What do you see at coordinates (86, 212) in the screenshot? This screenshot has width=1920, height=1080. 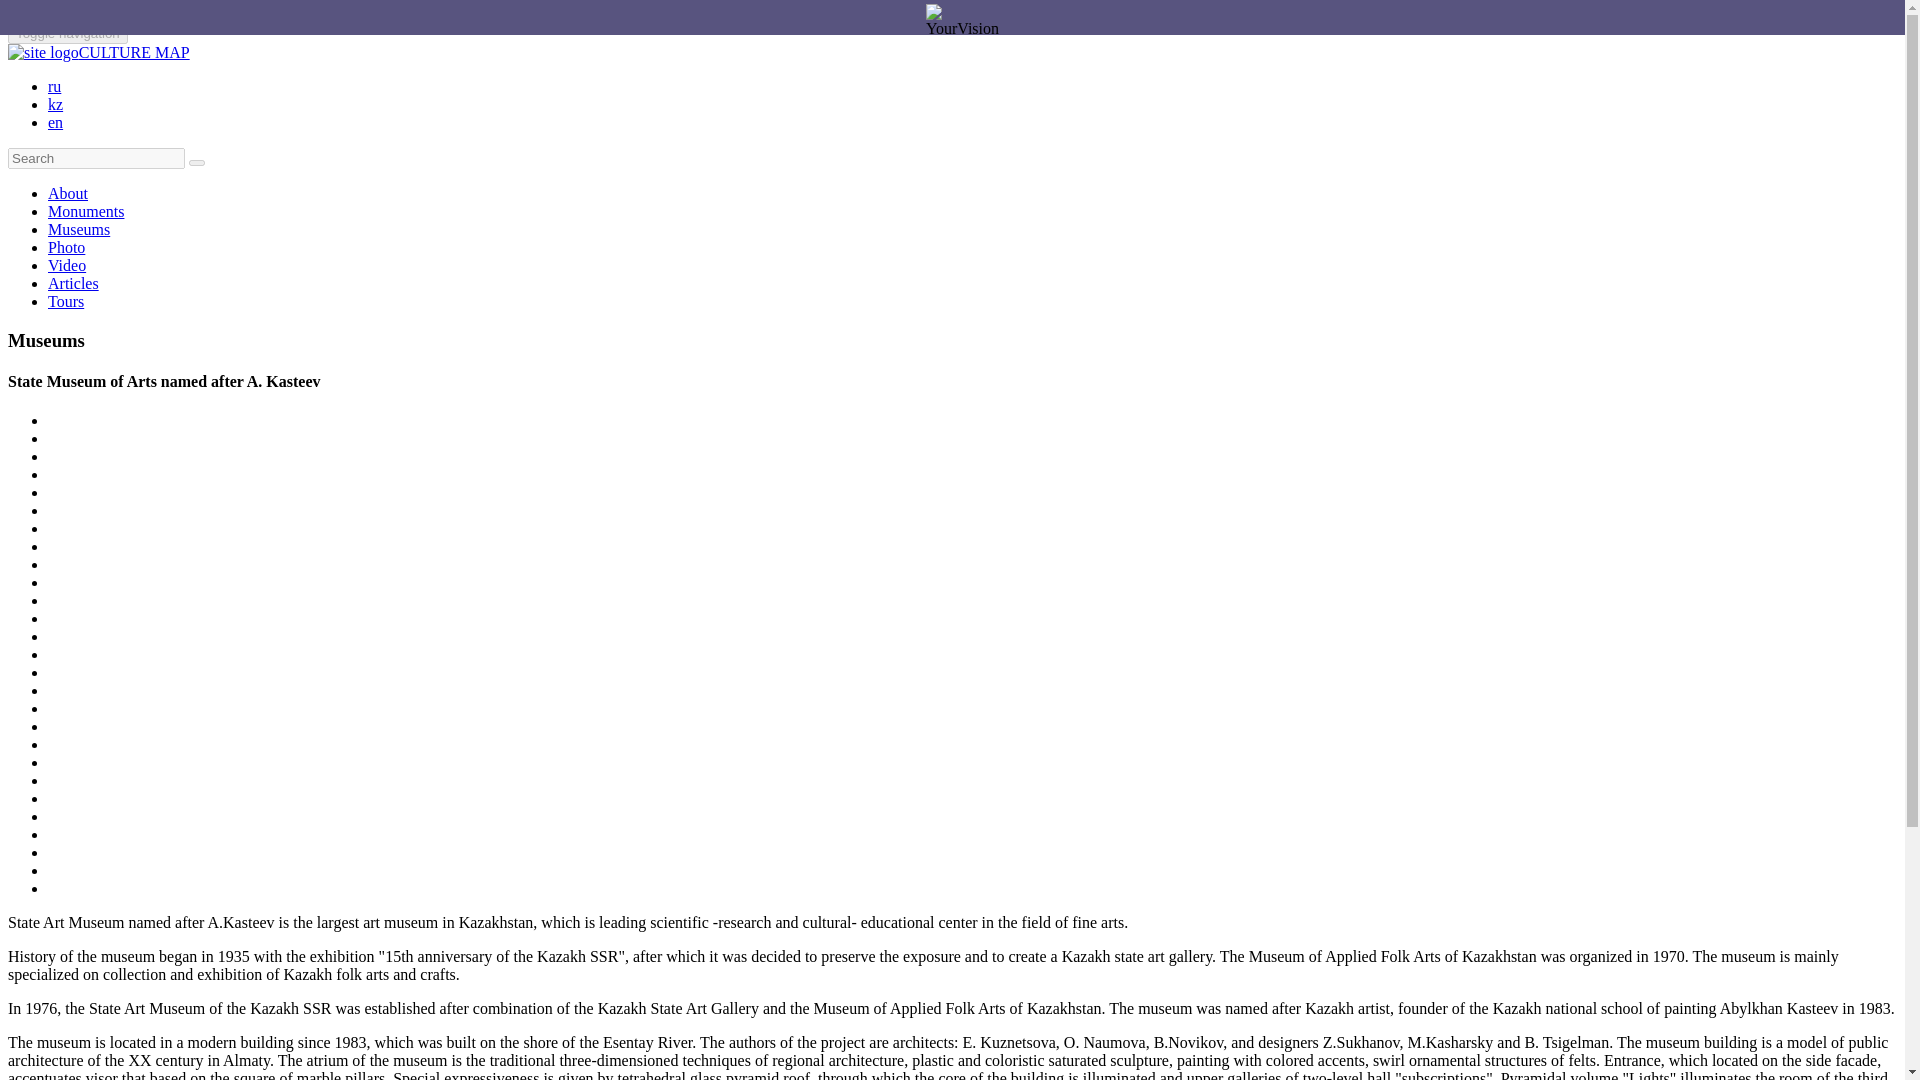 I see `Monuments` at bounding box center [86, 212].